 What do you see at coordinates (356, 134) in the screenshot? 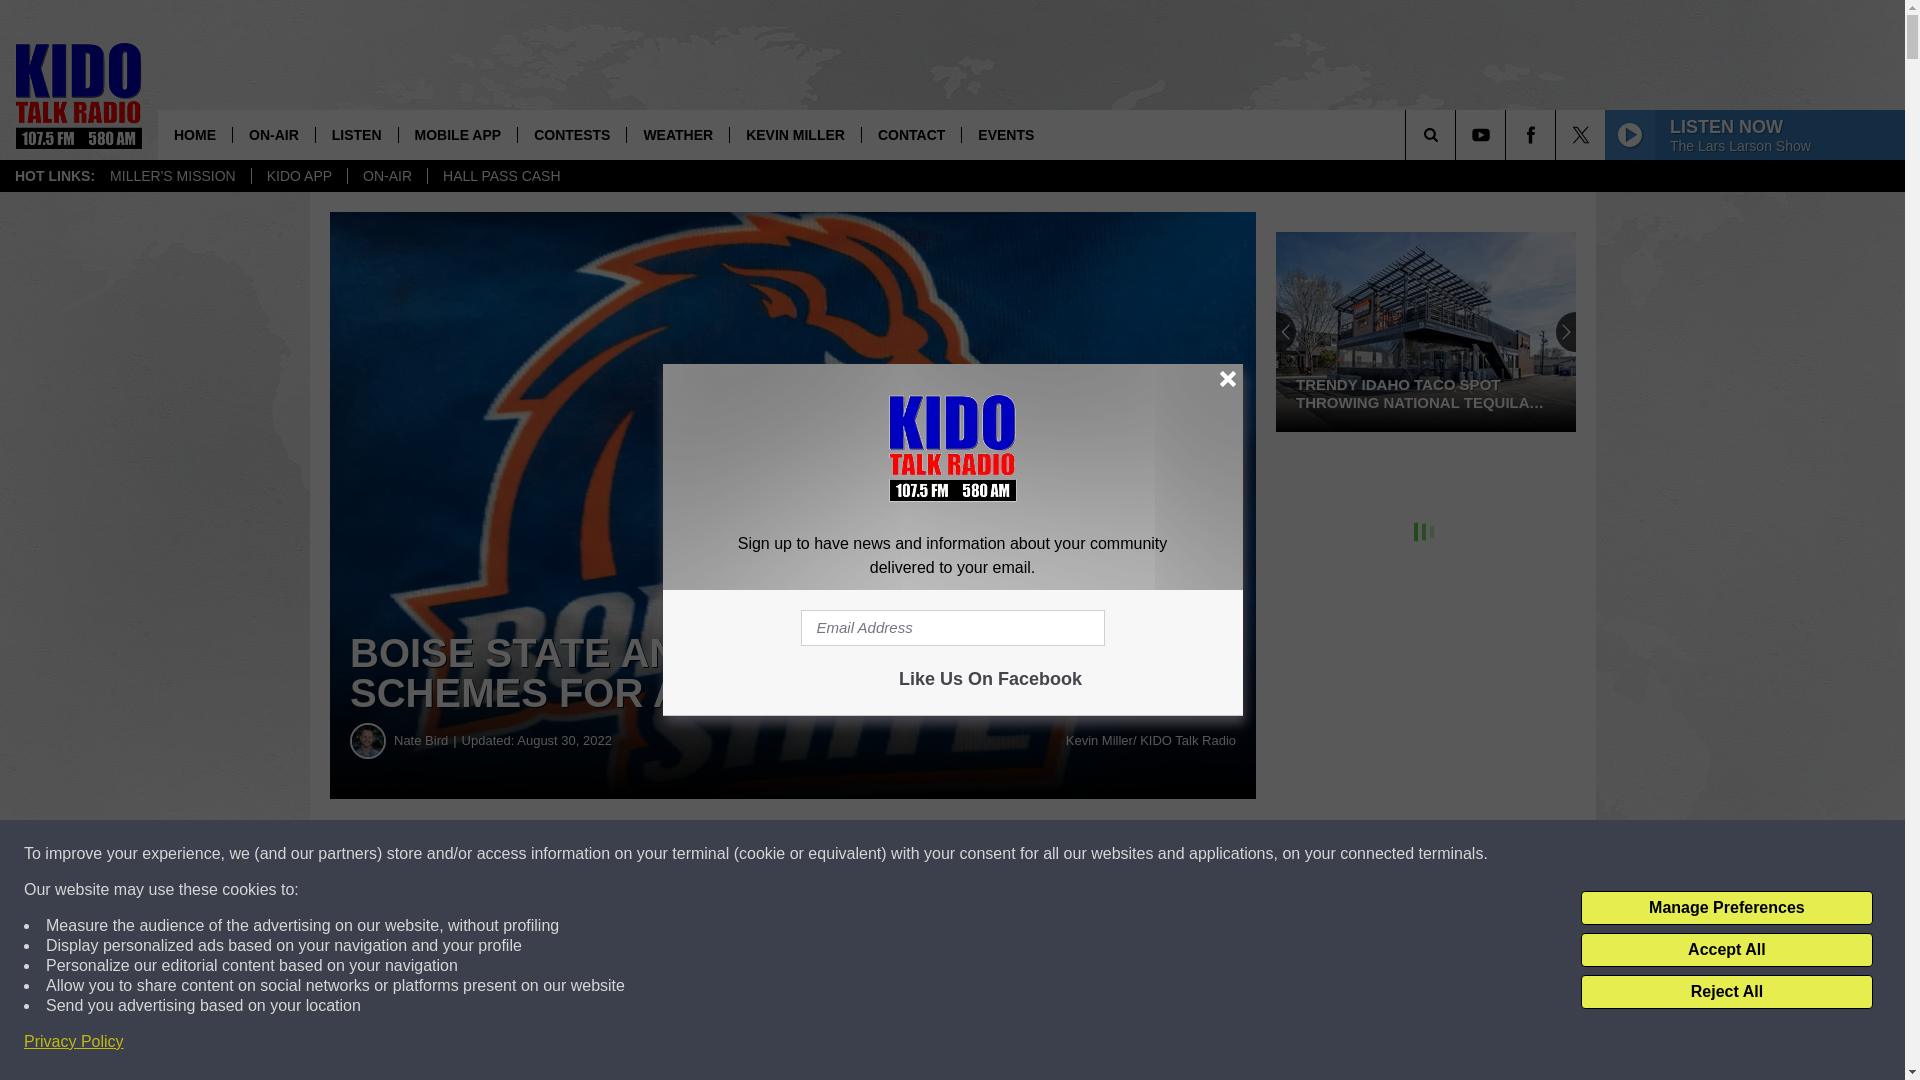
I see `LISTEN` at bounding box center [356, 134].